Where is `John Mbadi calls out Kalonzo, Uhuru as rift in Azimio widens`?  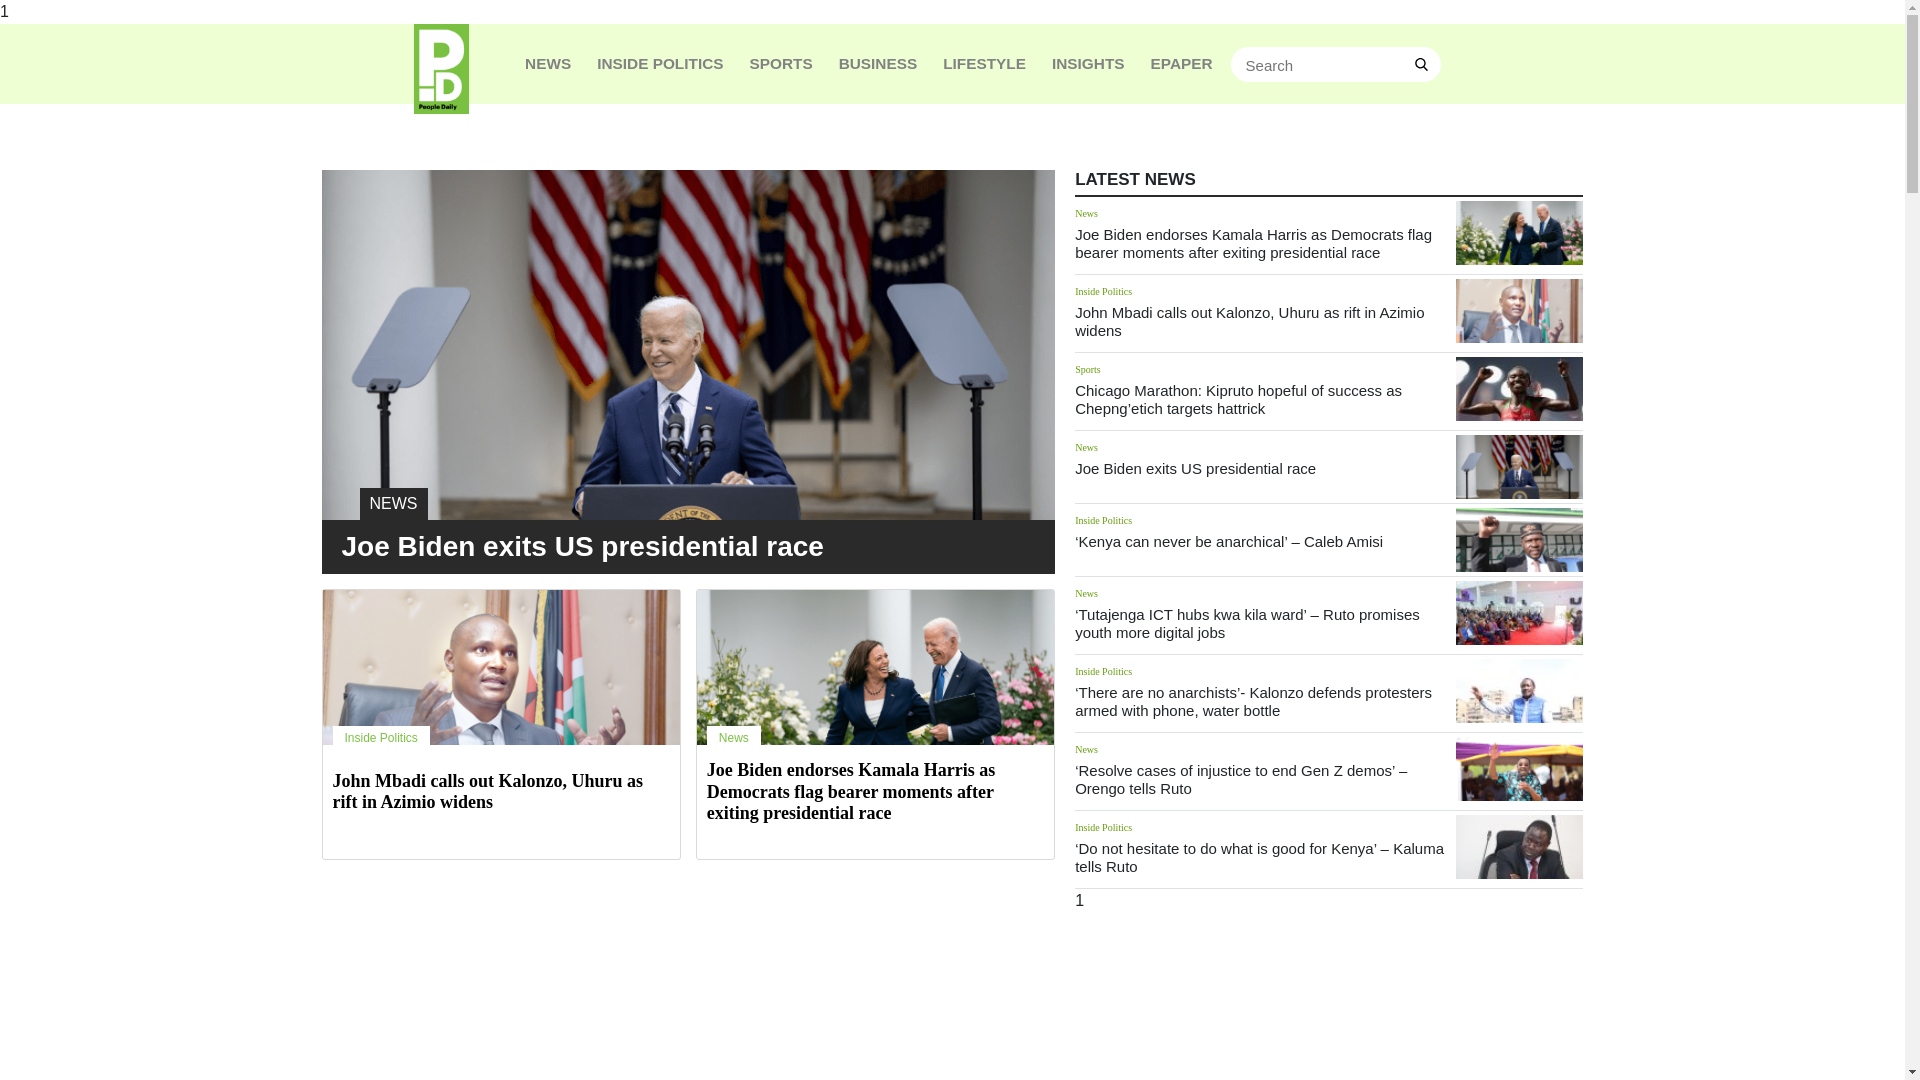
John Mbadi calls out Kalonzo, Uhuru as rift in Azimio widens is located at coordinates (1518, 310).